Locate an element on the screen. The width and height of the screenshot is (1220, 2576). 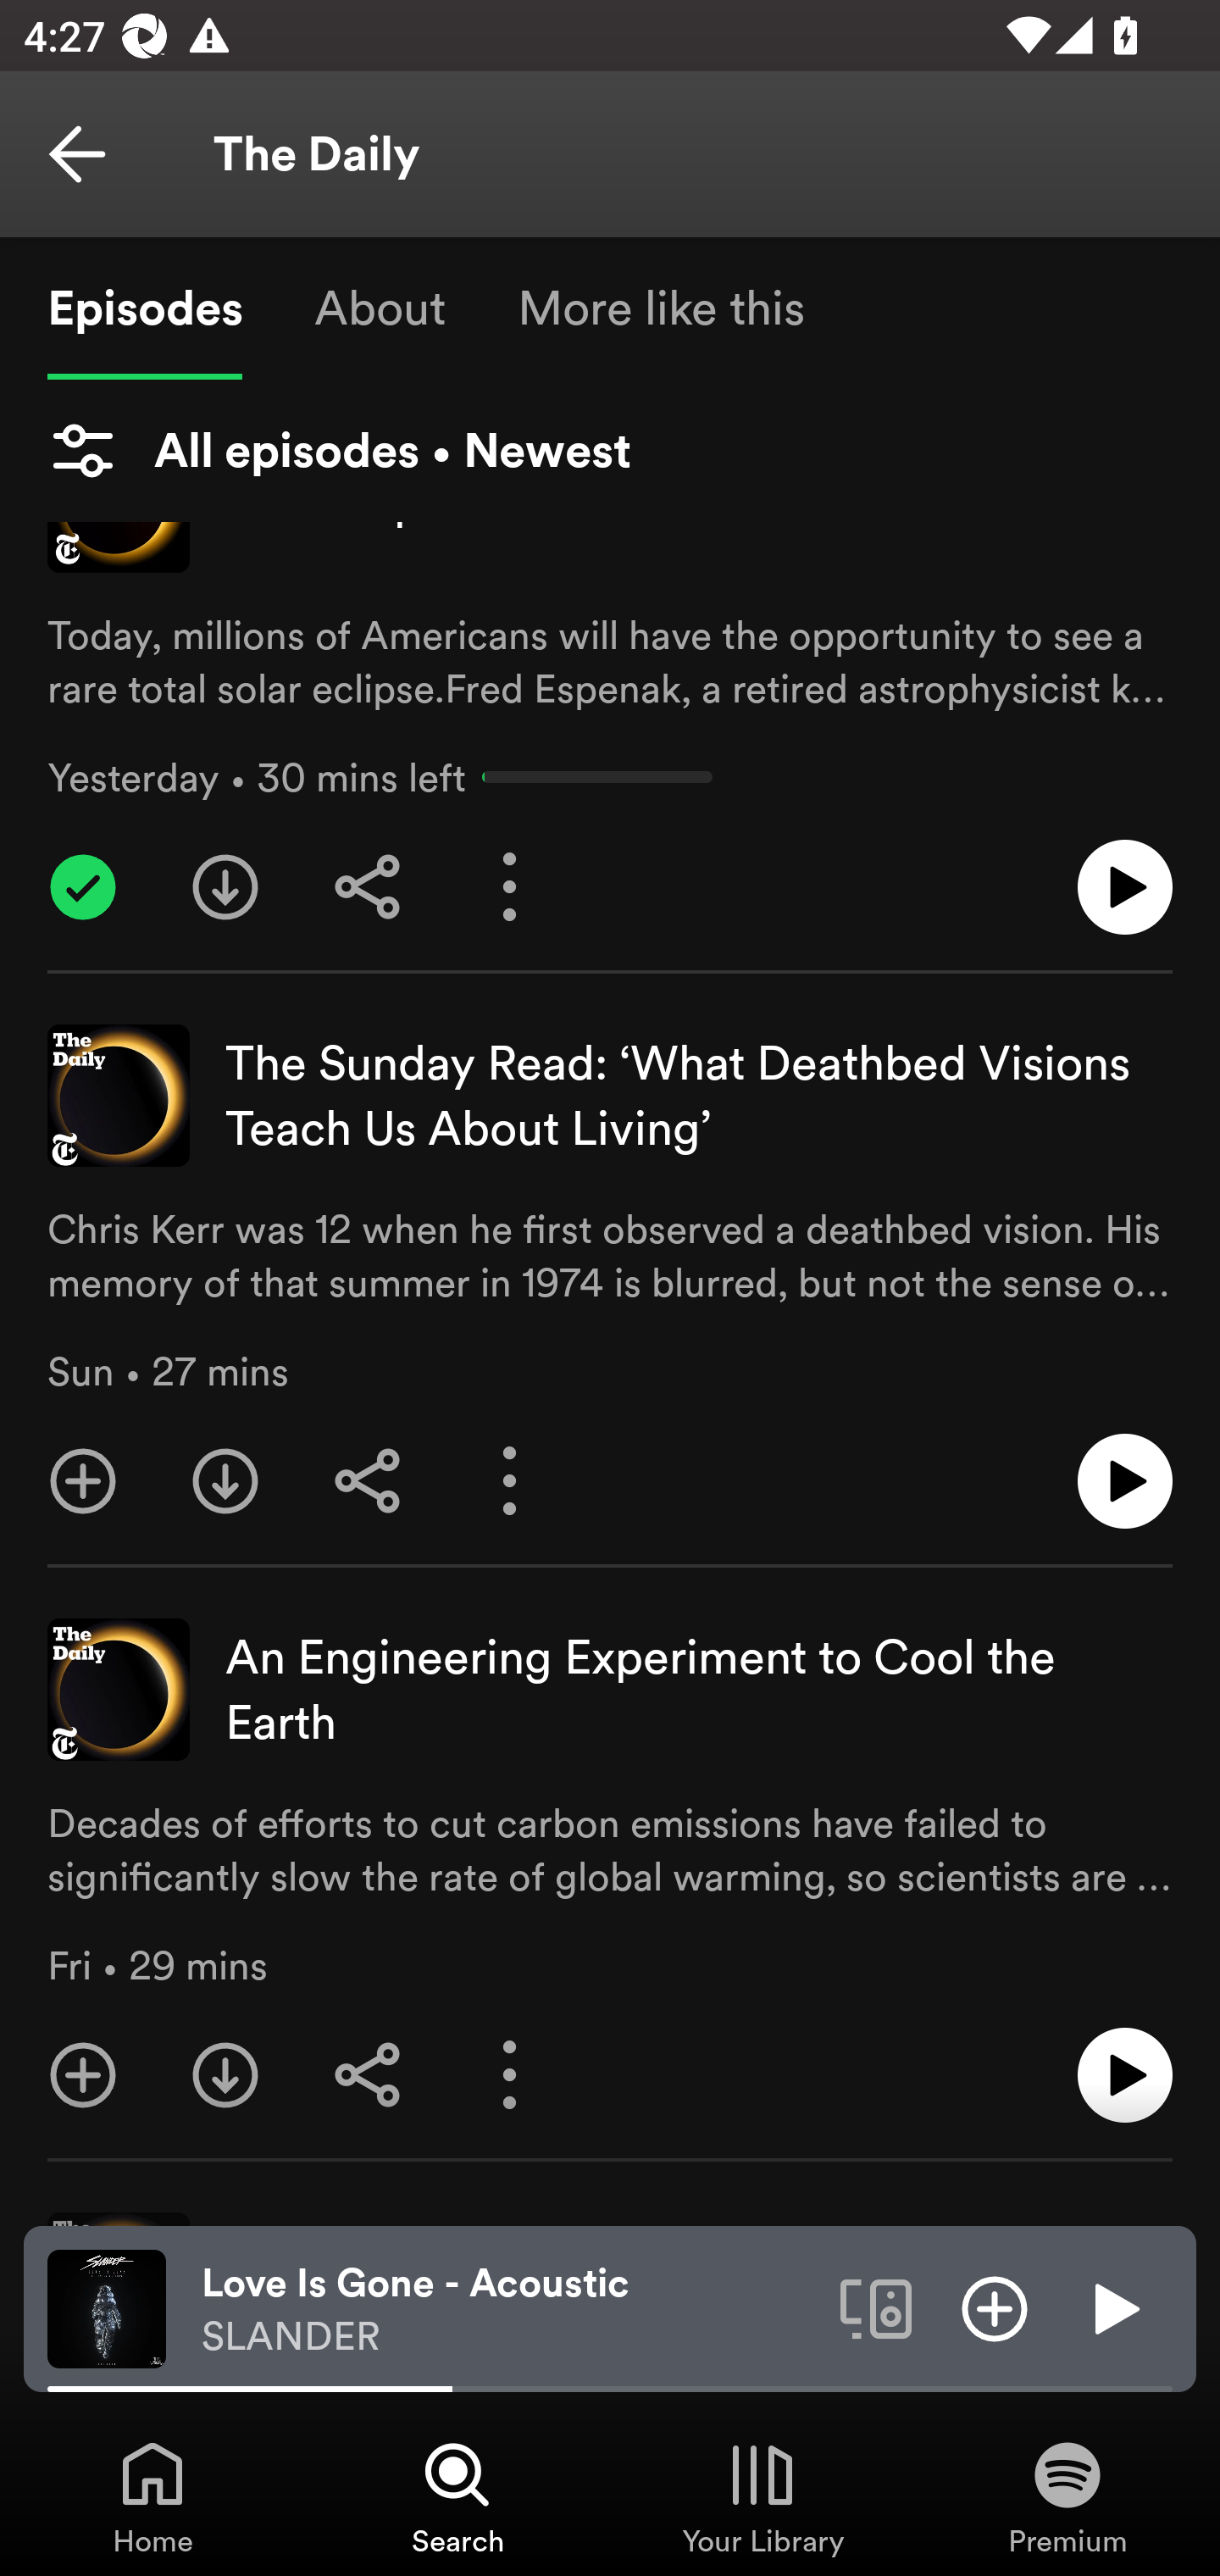
Add item is located at coordinates (995, 2307).